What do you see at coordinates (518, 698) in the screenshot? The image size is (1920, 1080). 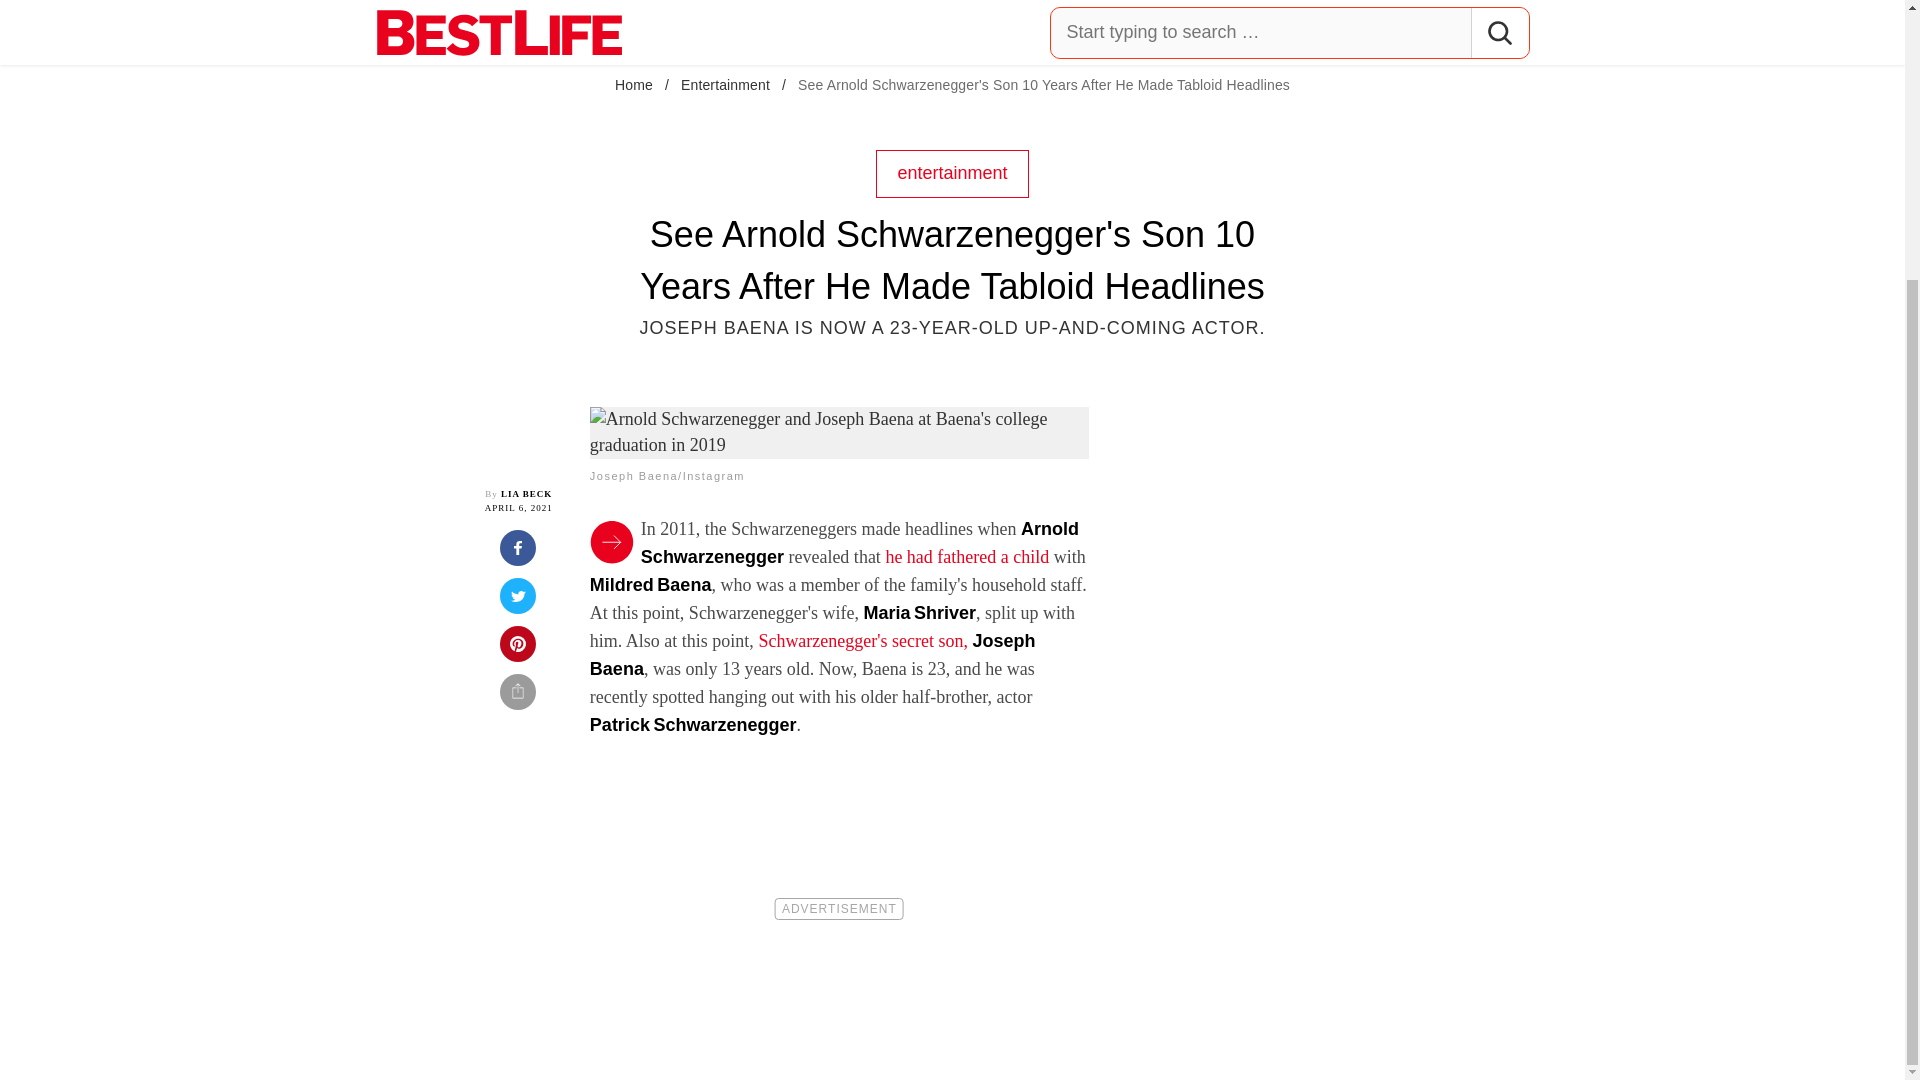 I see `Share via email` at bounding box center [518, 698].